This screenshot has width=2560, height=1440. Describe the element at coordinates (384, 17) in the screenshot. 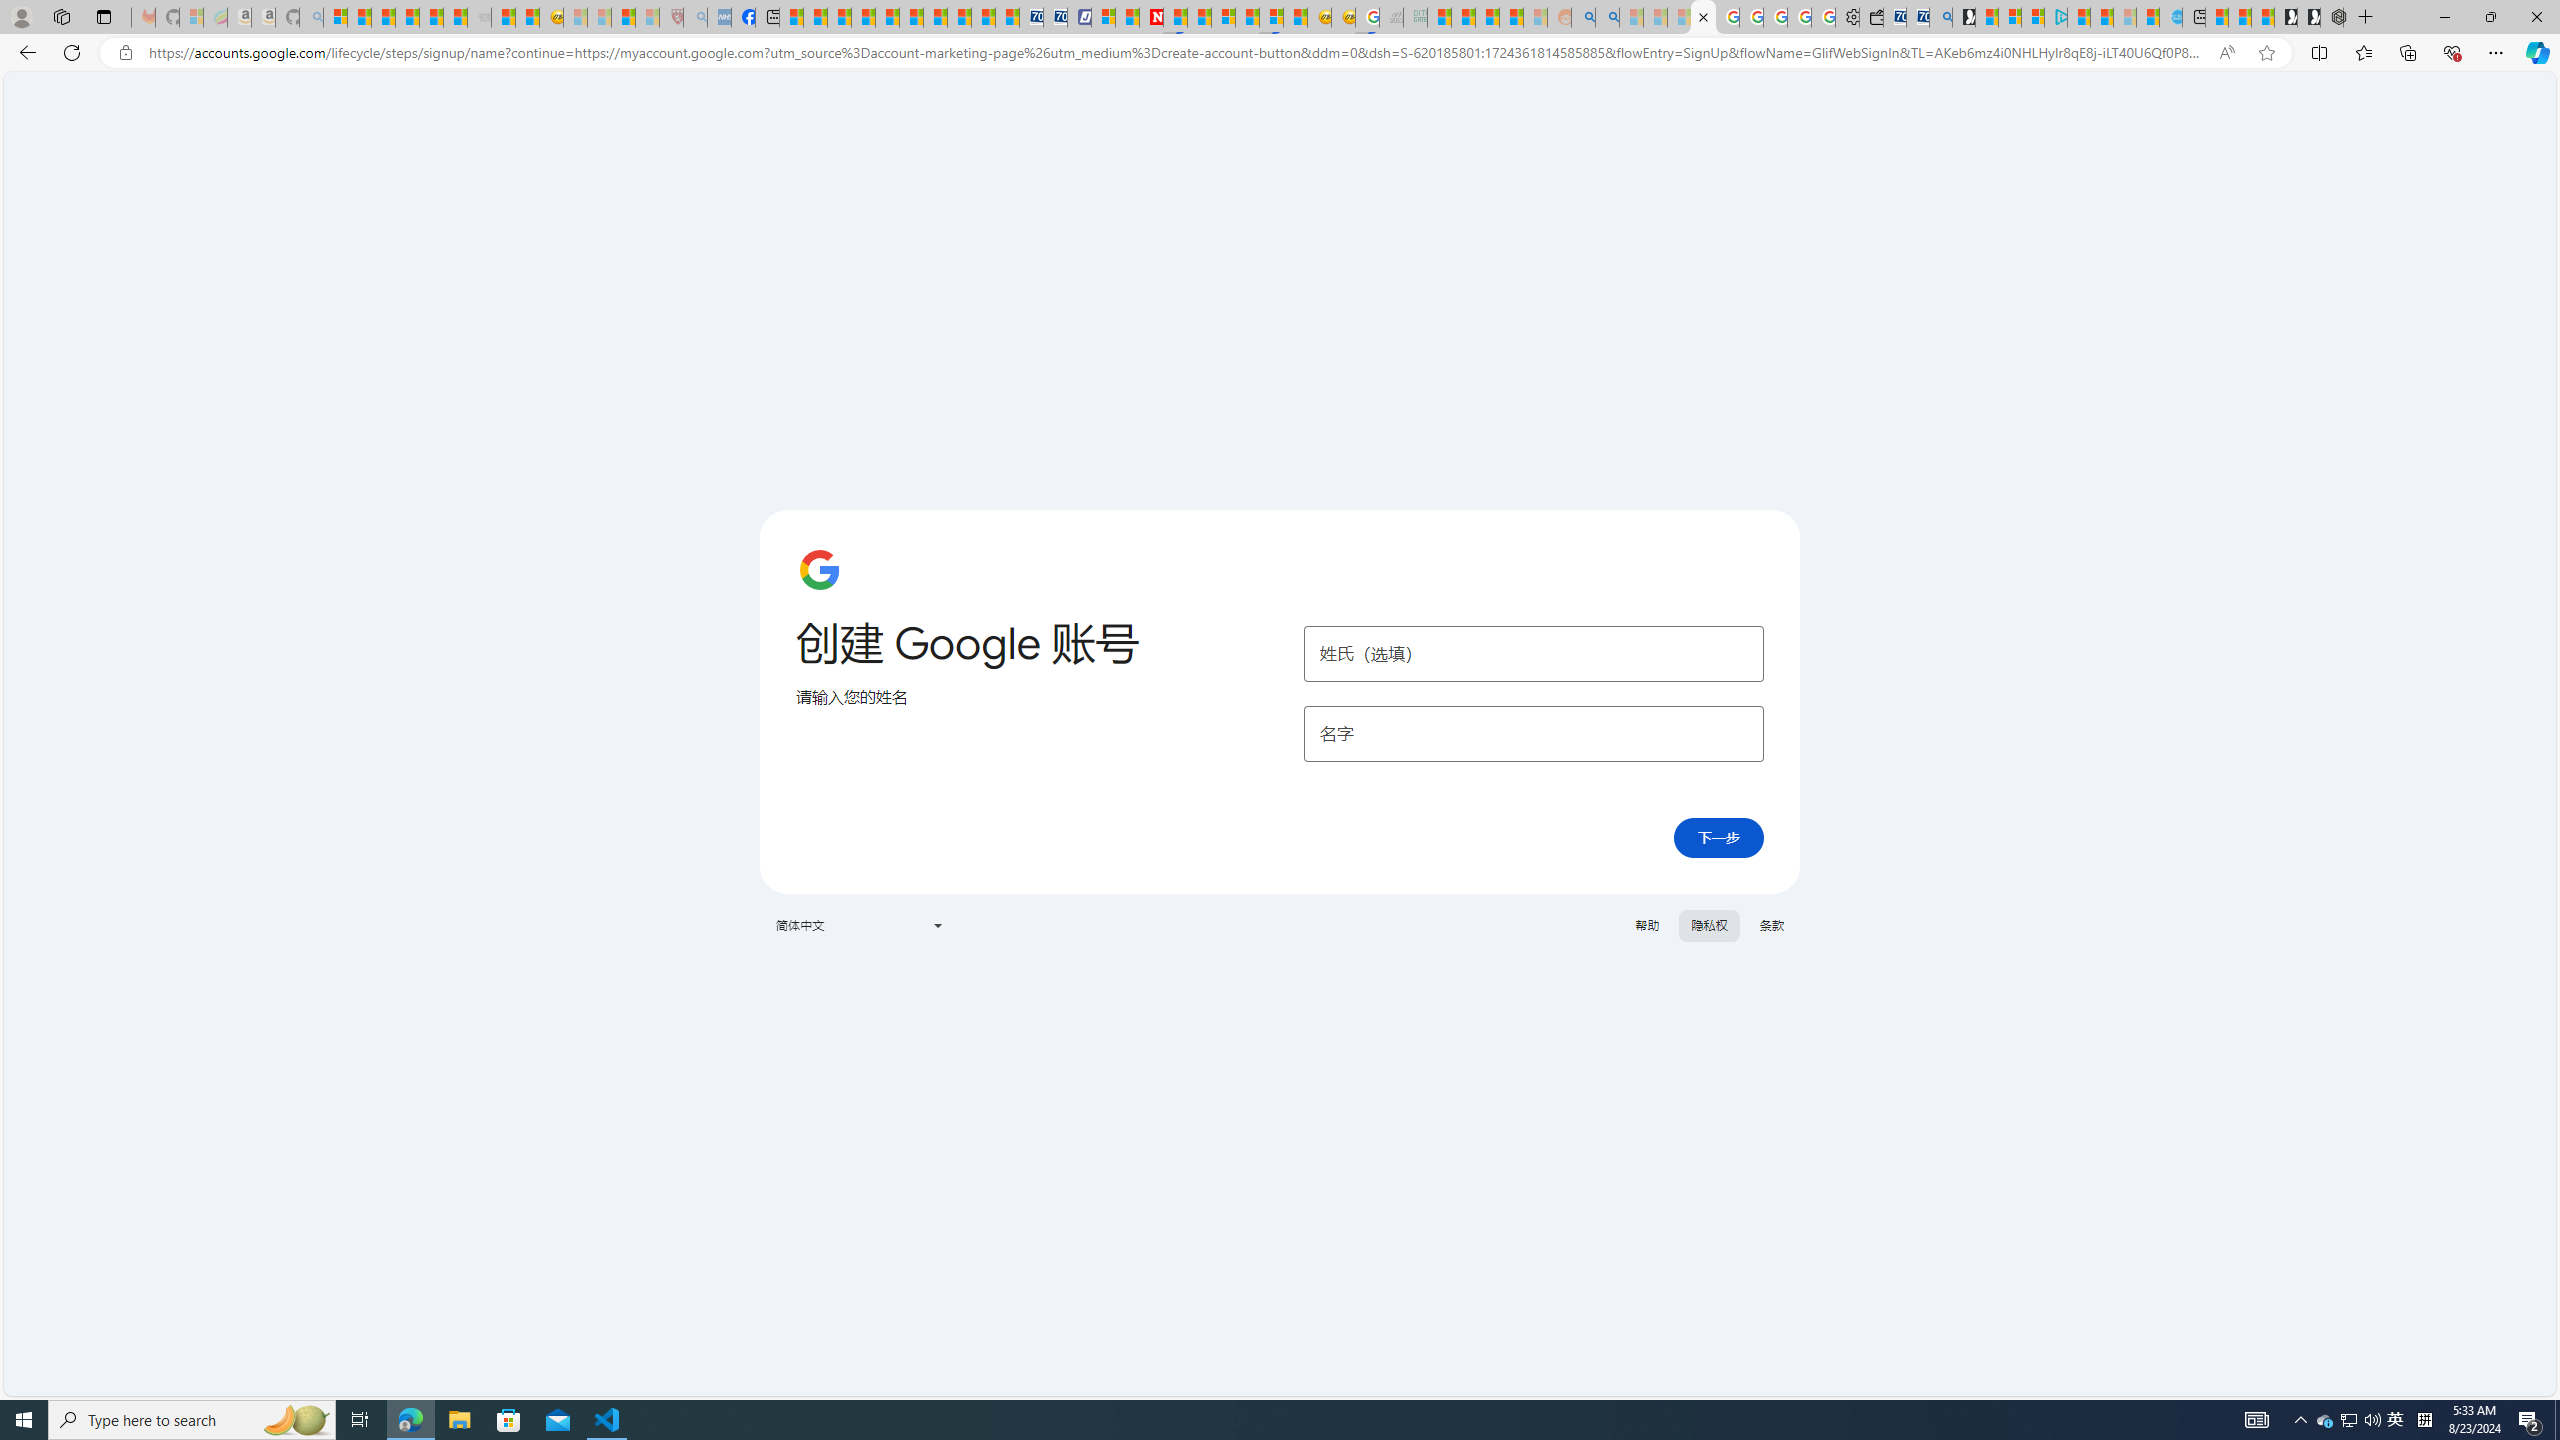

I see `The Weather Channel - MSN` at that location.